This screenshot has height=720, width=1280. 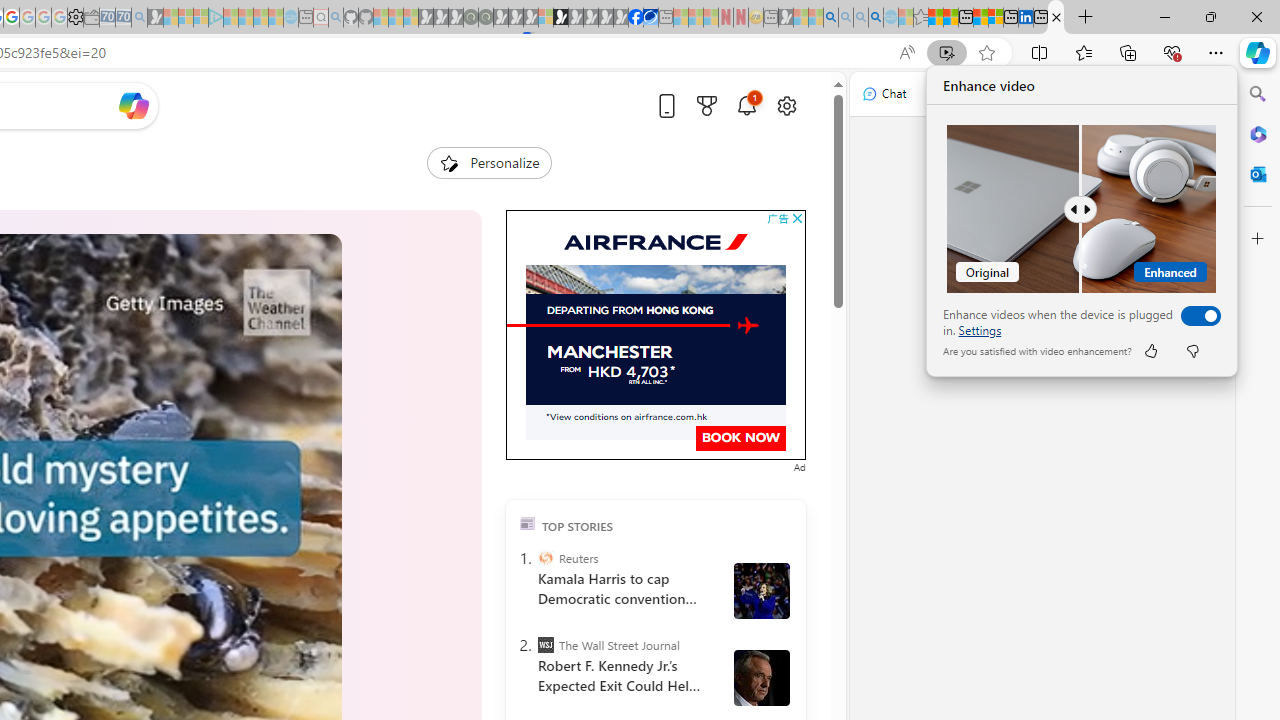 I want to click on Nordace | Facebook, so click(x=635, y=18).